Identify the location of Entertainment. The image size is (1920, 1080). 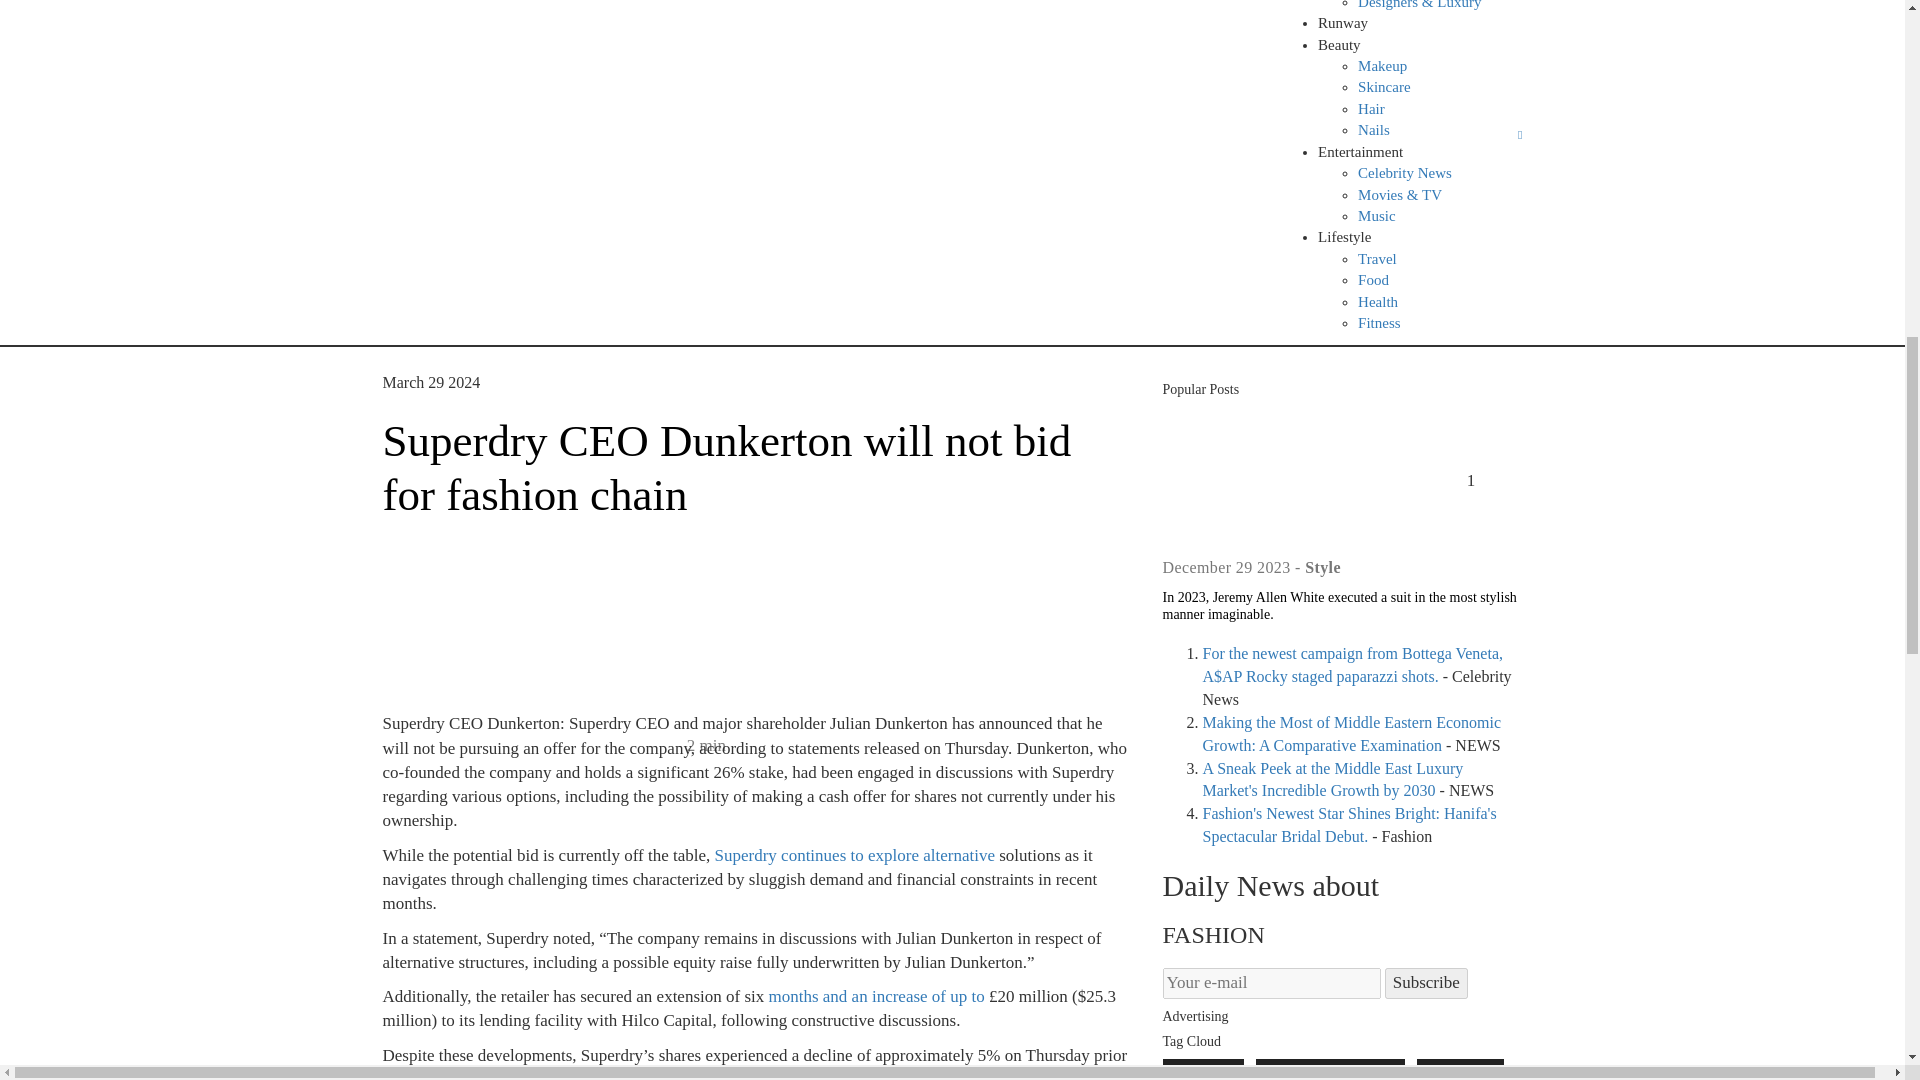
(1360, 151).